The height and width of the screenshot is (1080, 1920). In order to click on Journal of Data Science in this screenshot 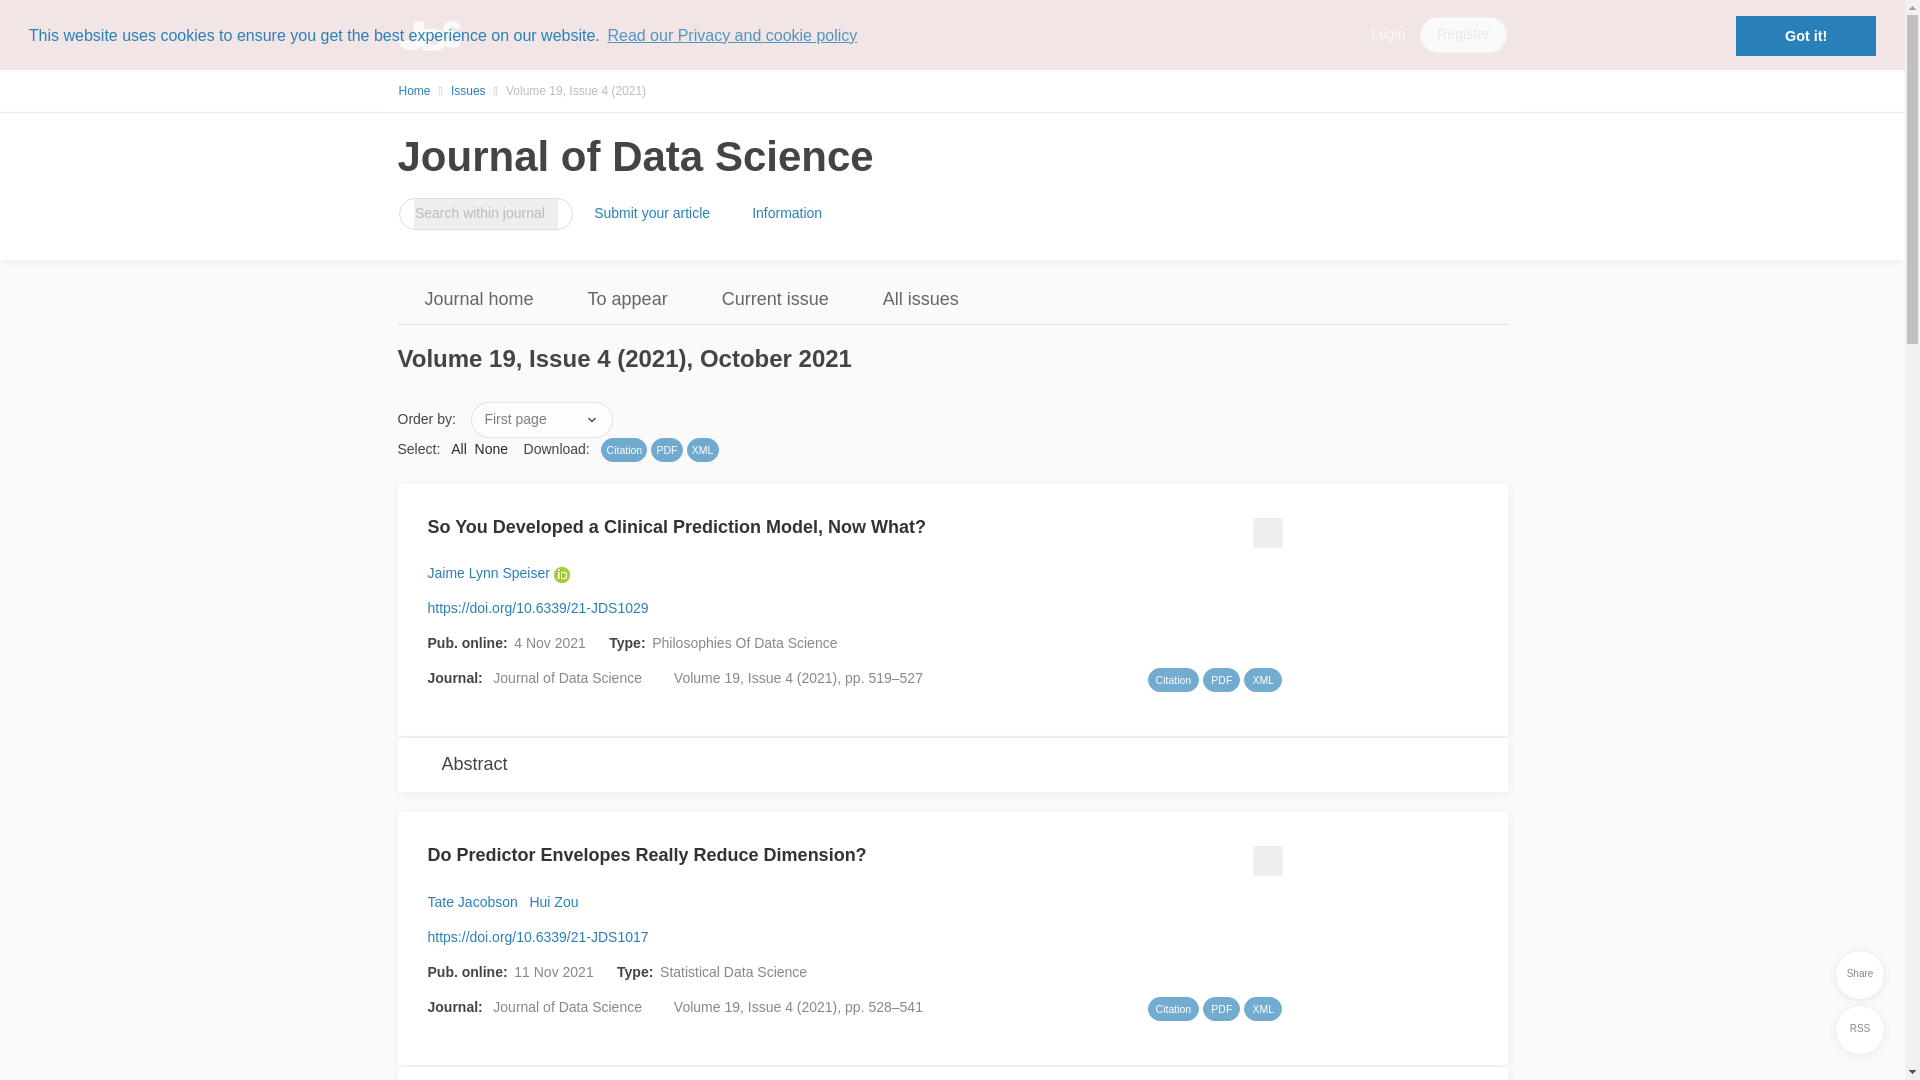, I will do `click(567, 677)`.